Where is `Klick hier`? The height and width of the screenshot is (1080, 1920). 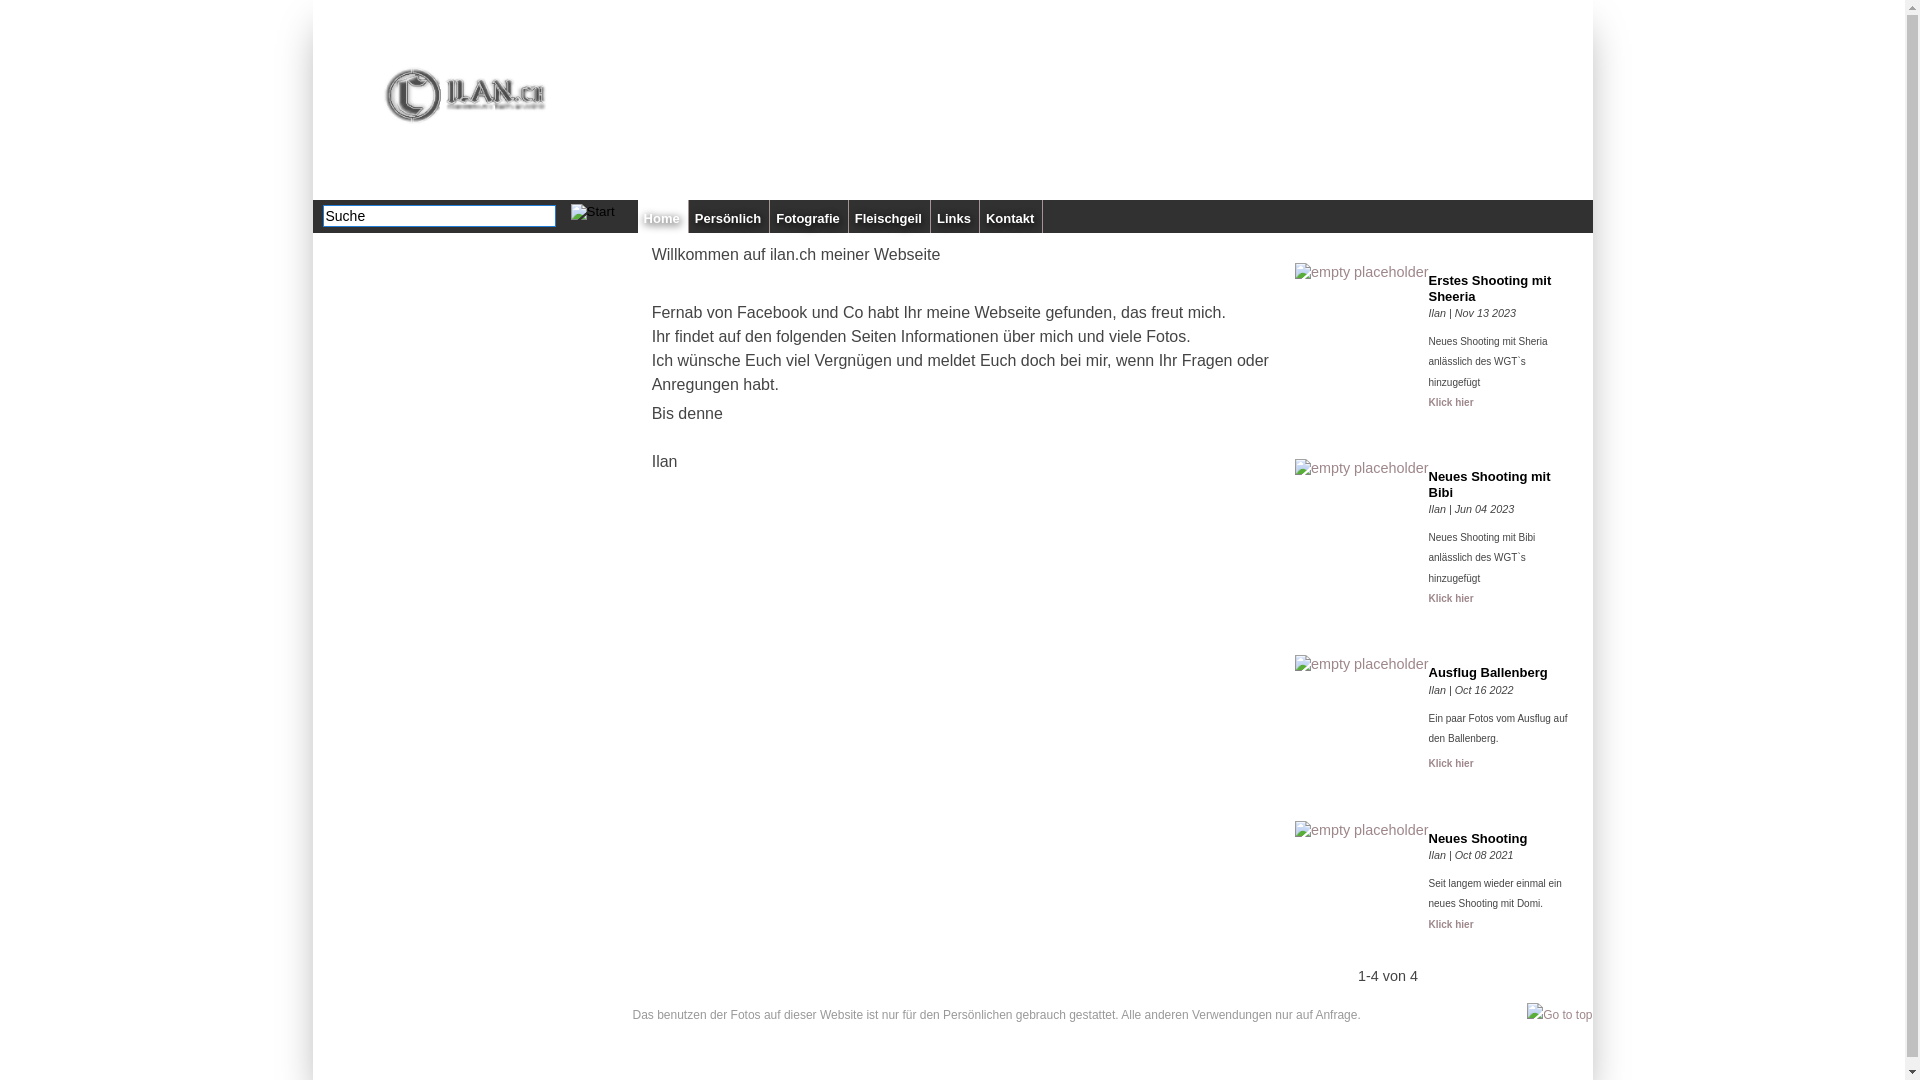 Klick hier is located at coordinates (1450, 598).